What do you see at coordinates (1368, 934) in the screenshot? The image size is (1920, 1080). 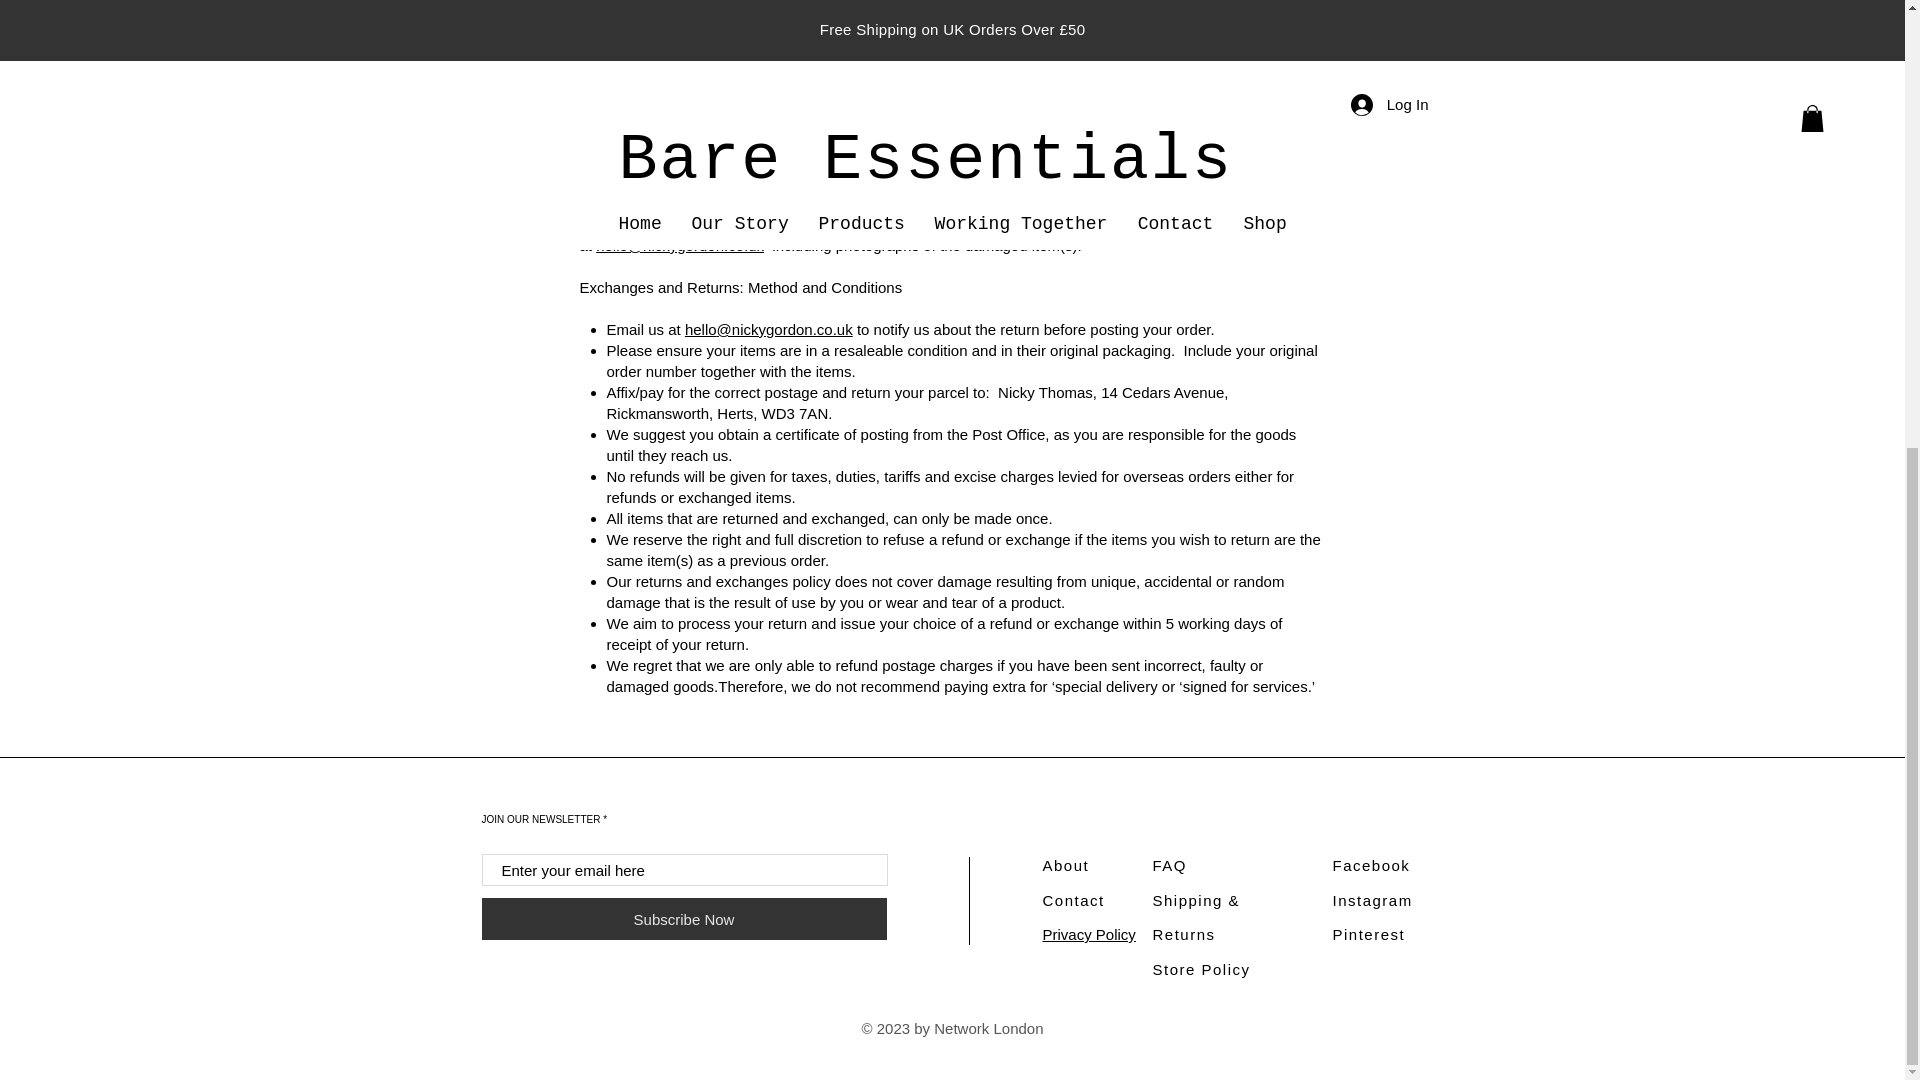 I see `Pinterest` at bounding box center [1368, 934].